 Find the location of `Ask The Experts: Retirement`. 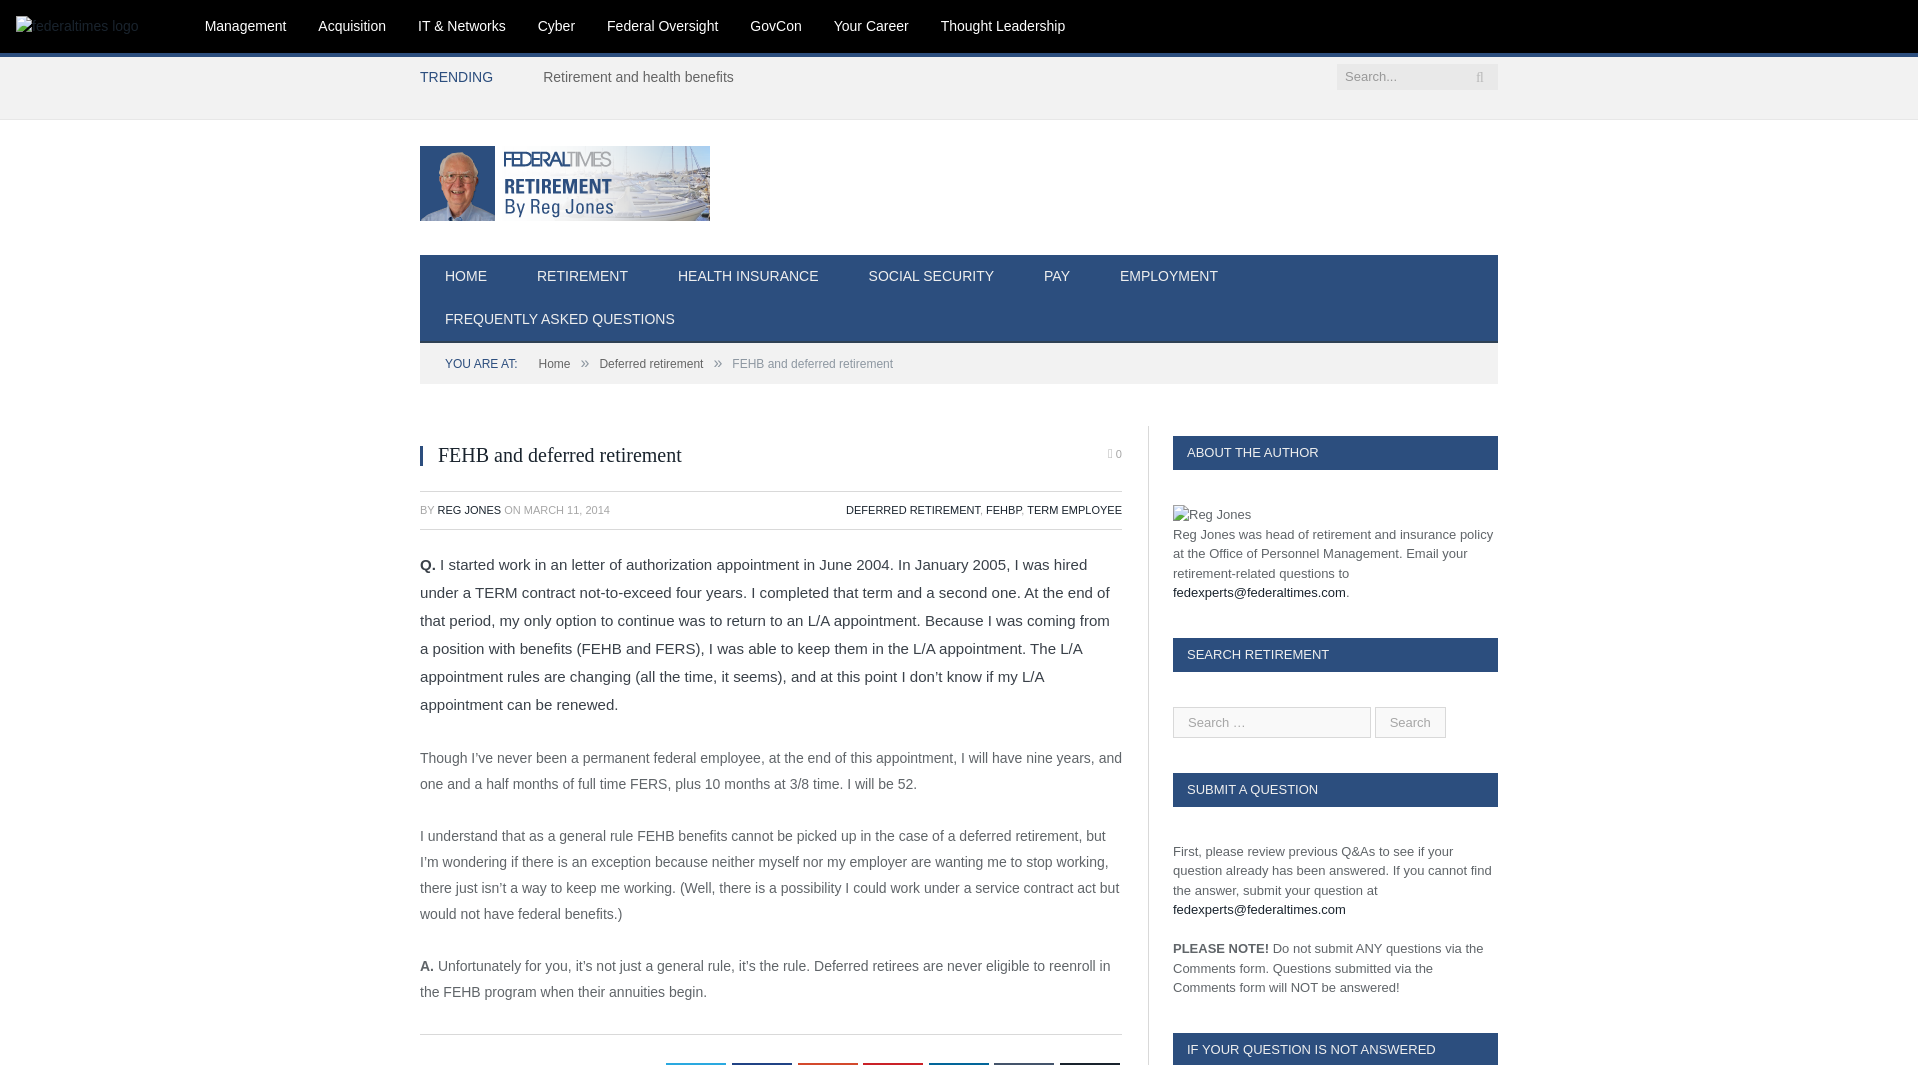

Ask The Experts: Retirement is located at coordinates (565, 180).